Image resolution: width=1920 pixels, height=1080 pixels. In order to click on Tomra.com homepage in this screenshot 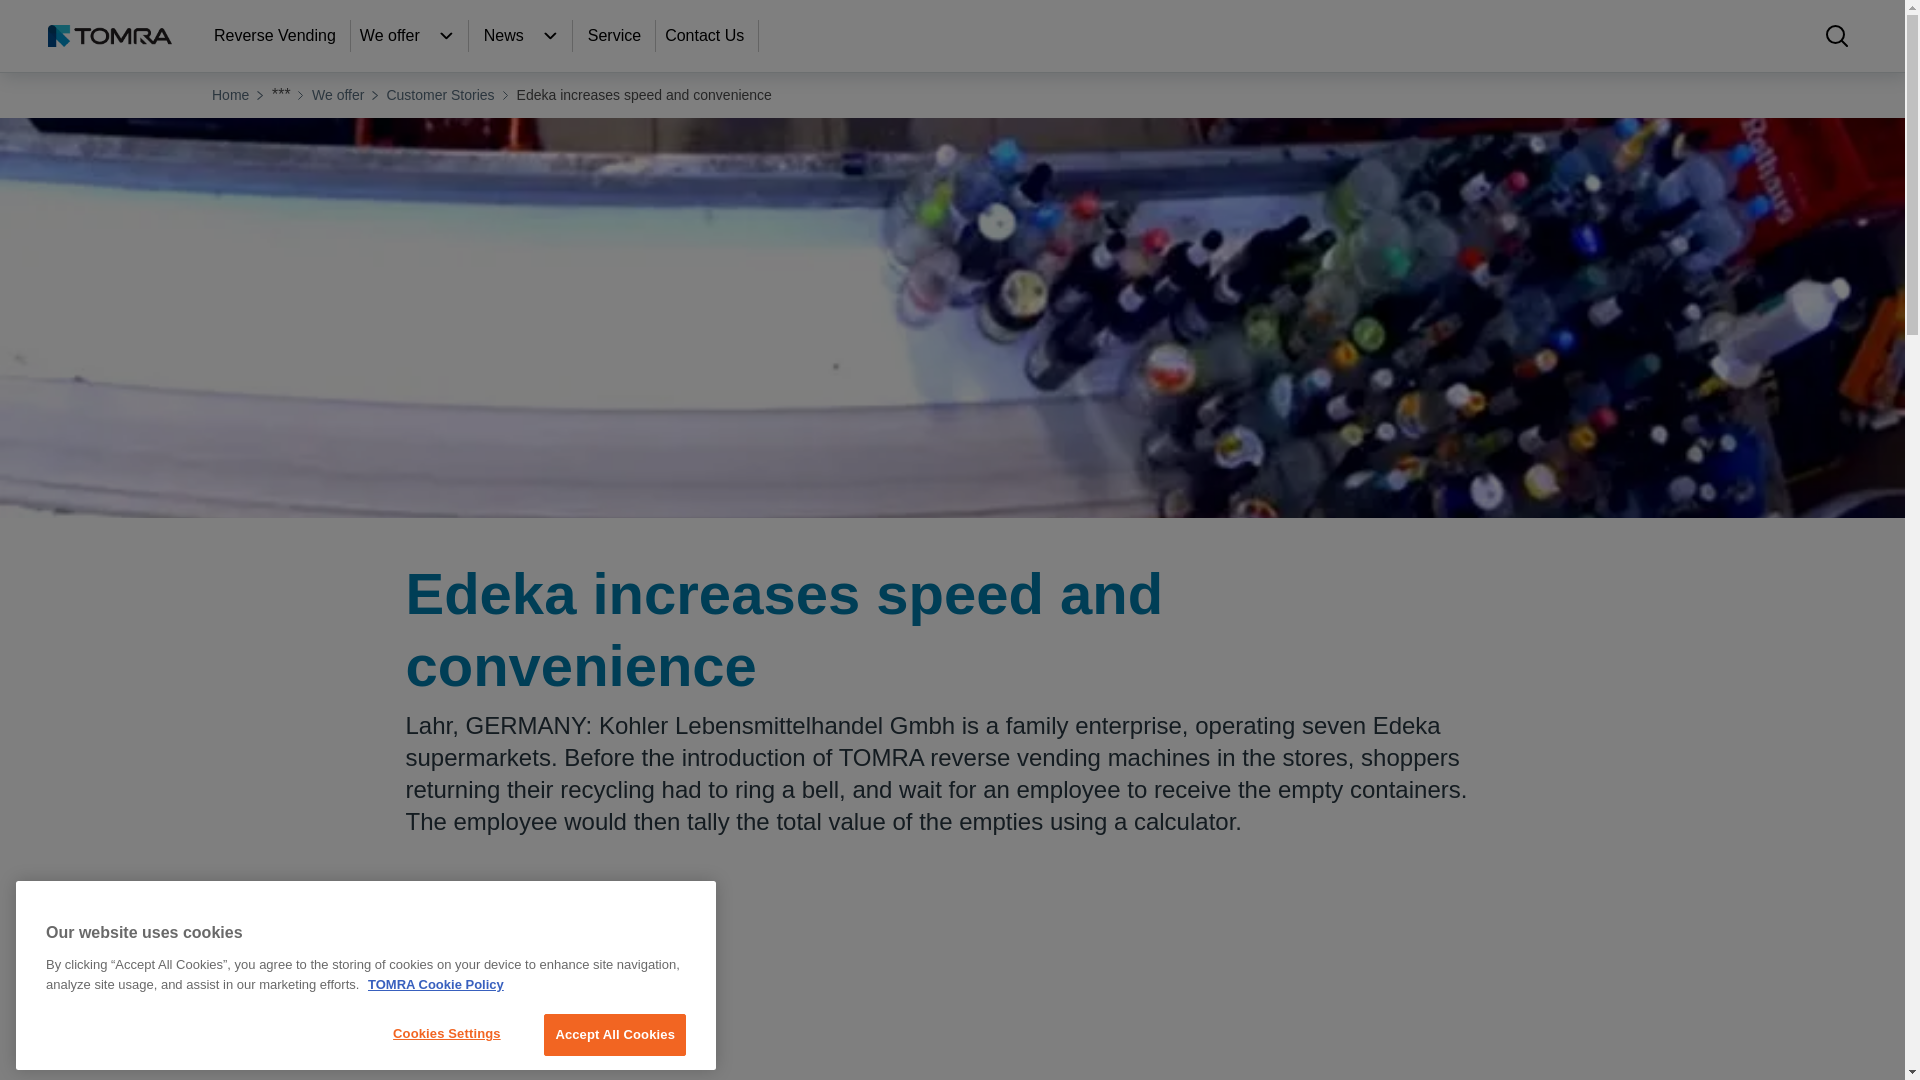, I will do `click(110, 36)`.